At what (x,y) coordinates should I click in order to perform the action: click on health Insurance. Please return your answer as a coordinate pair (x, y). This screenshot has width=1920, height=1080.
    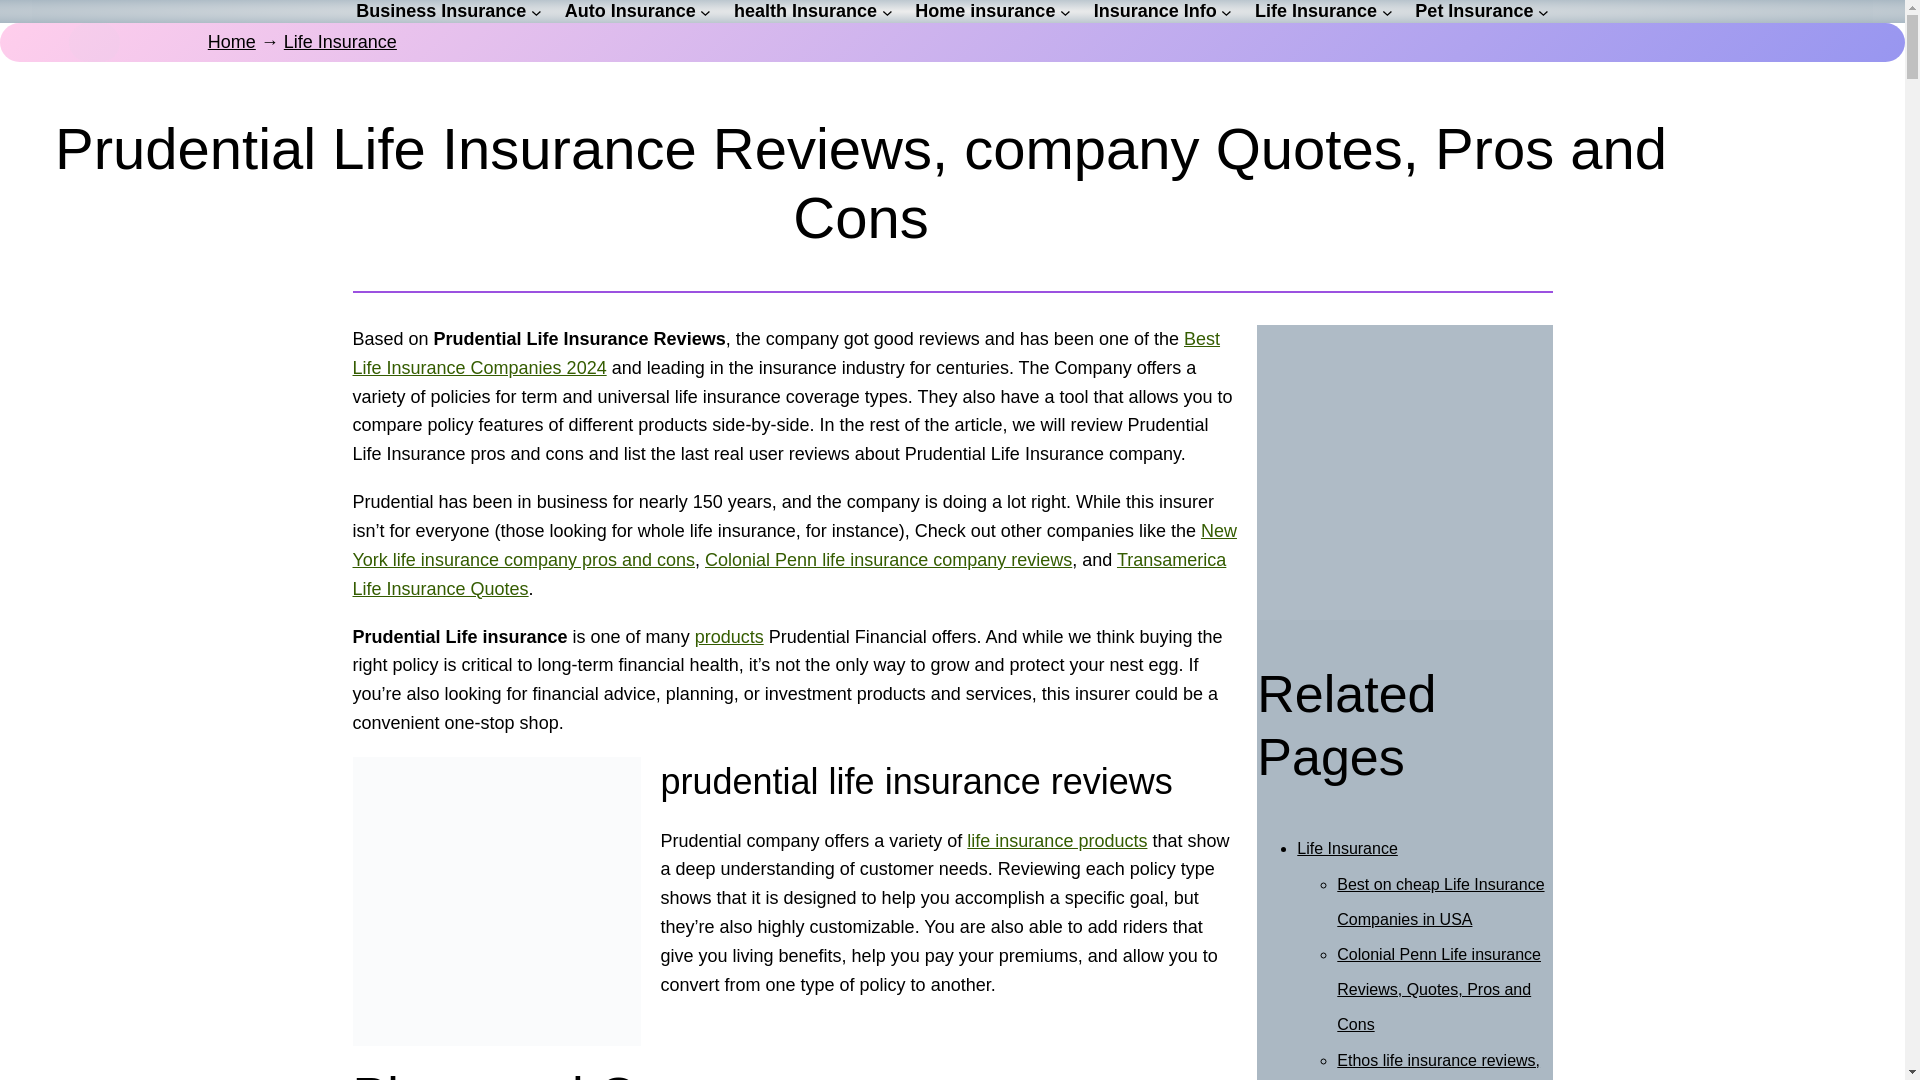
    Looking at the image, I should click on (805, 11).